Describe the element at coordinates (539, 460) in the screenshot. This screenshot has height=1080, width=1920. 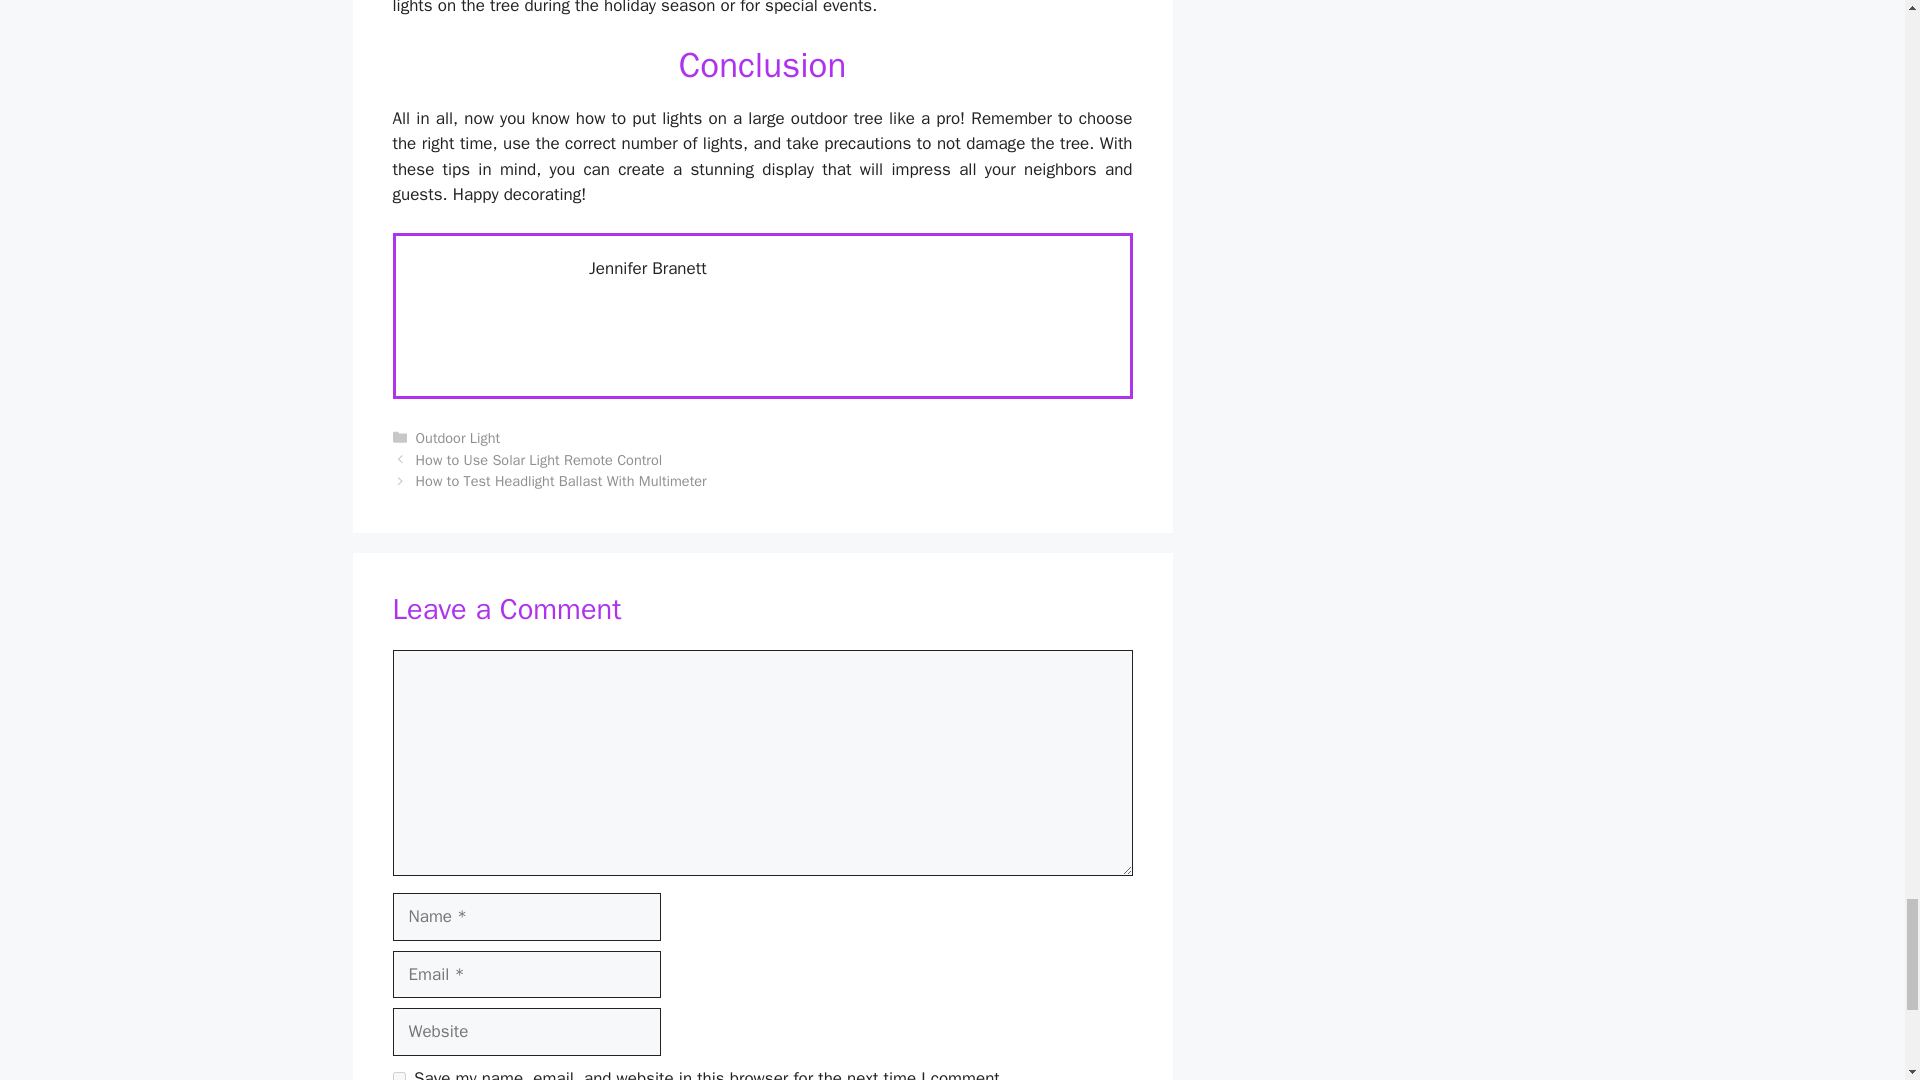
I see `How to Use Solar Light Remote Control` at that location.